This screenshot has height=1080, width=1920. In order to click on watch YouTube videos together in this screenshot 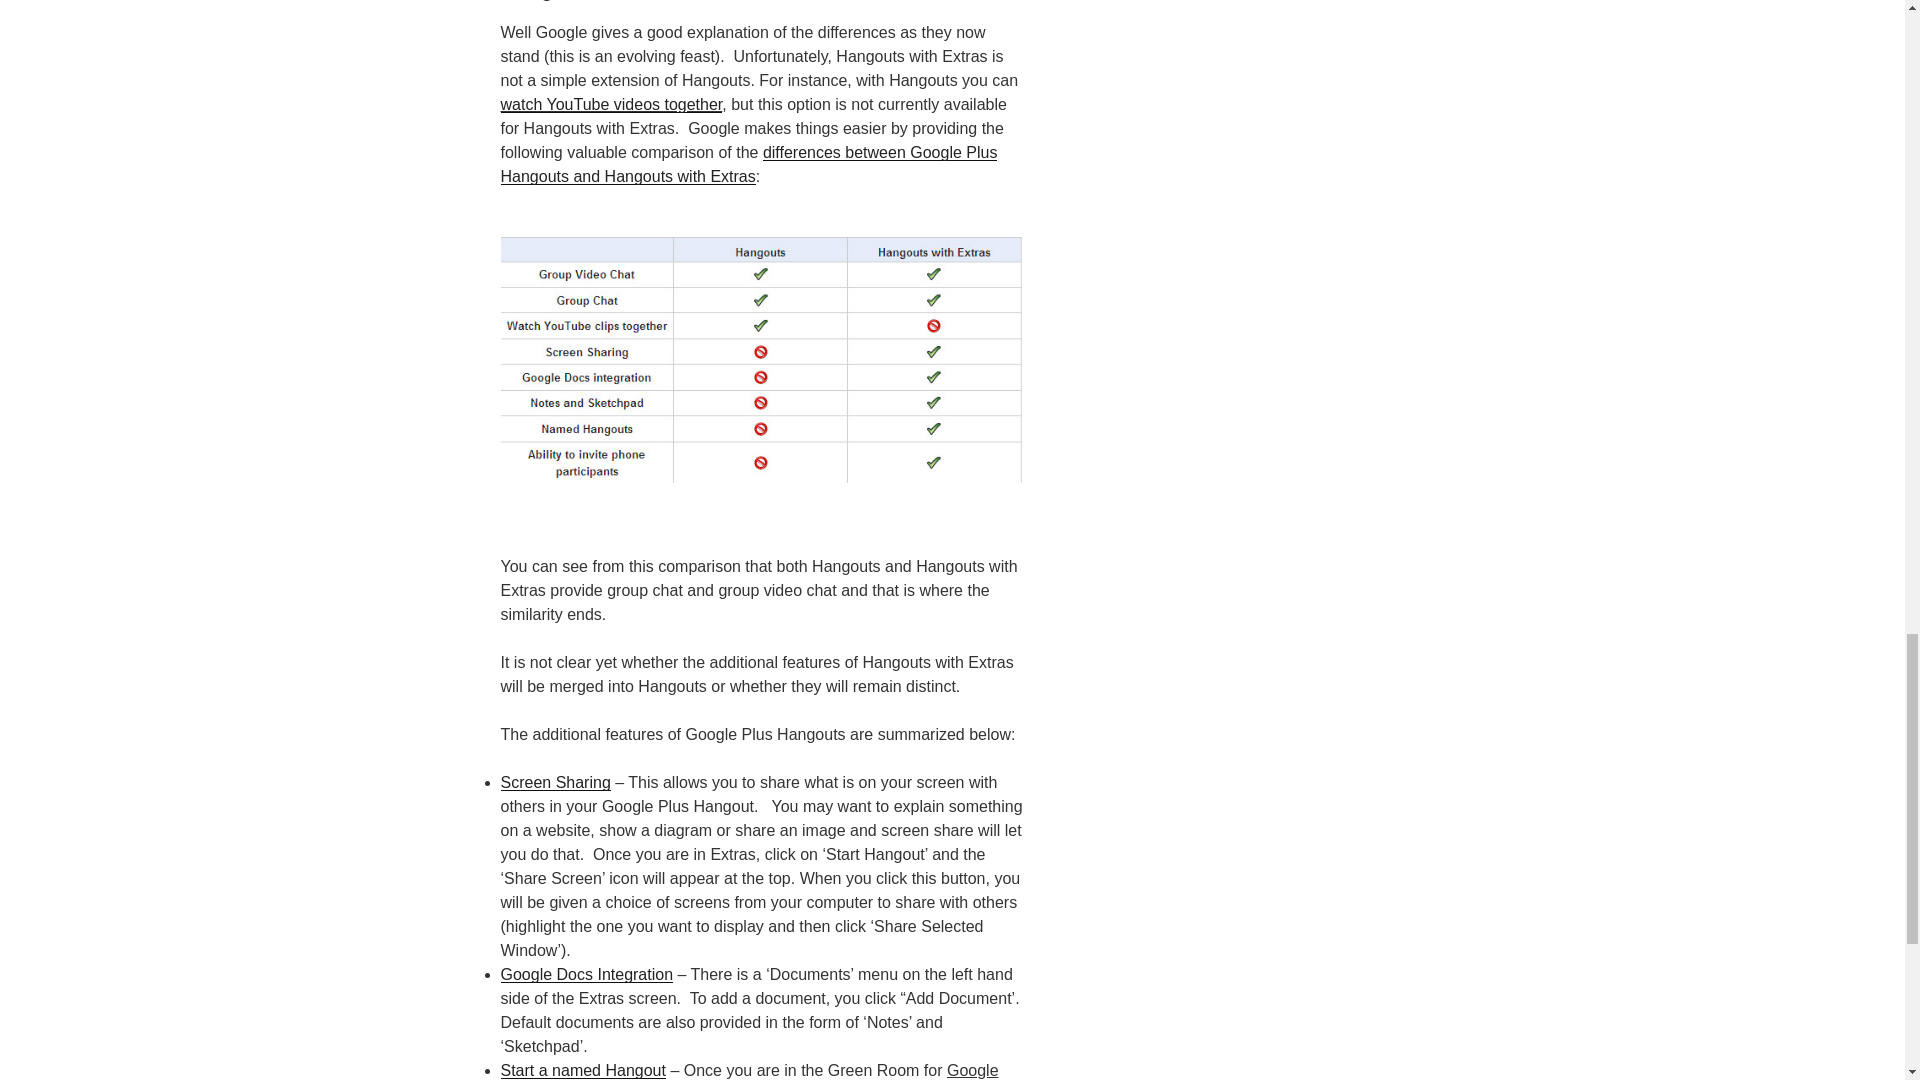, I will do `click(610, 104)`.